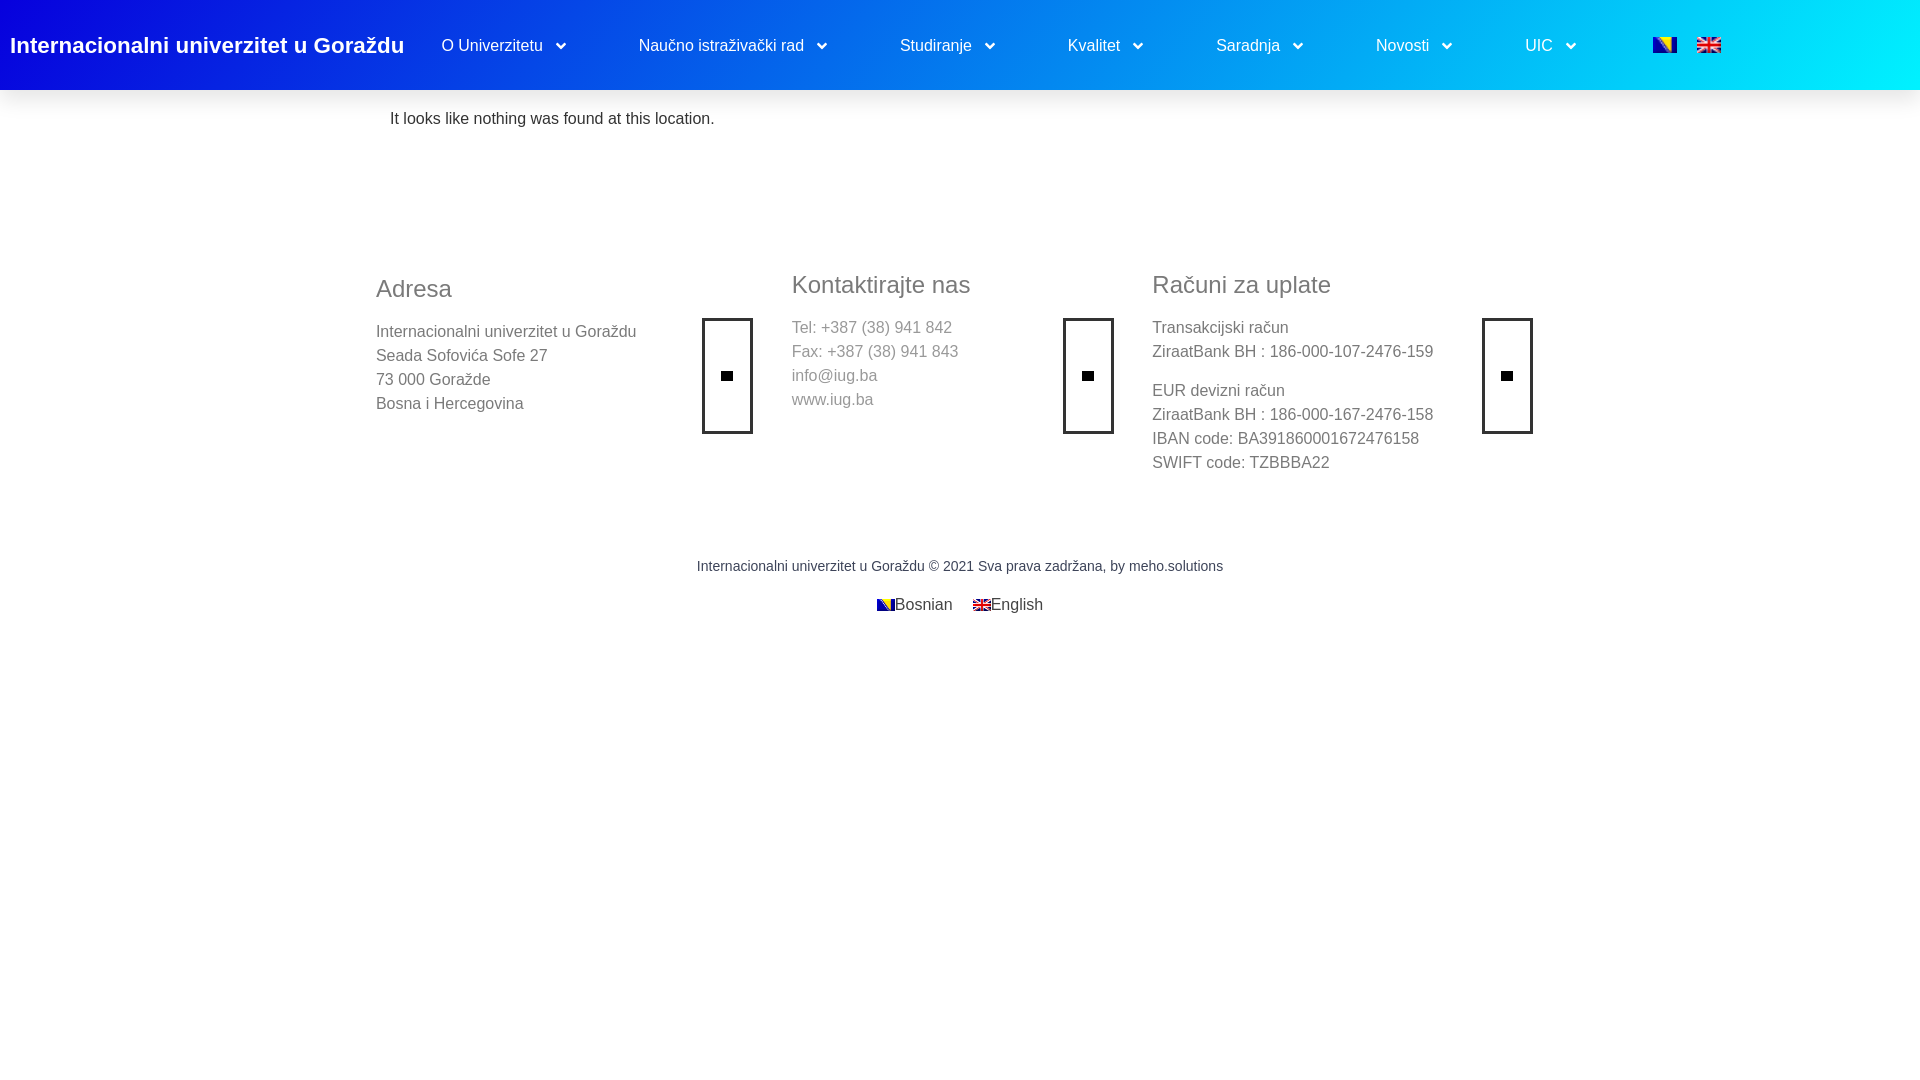 The image size is (1920, 1080). I want to click on info@iug.ba, so click(835, 376).